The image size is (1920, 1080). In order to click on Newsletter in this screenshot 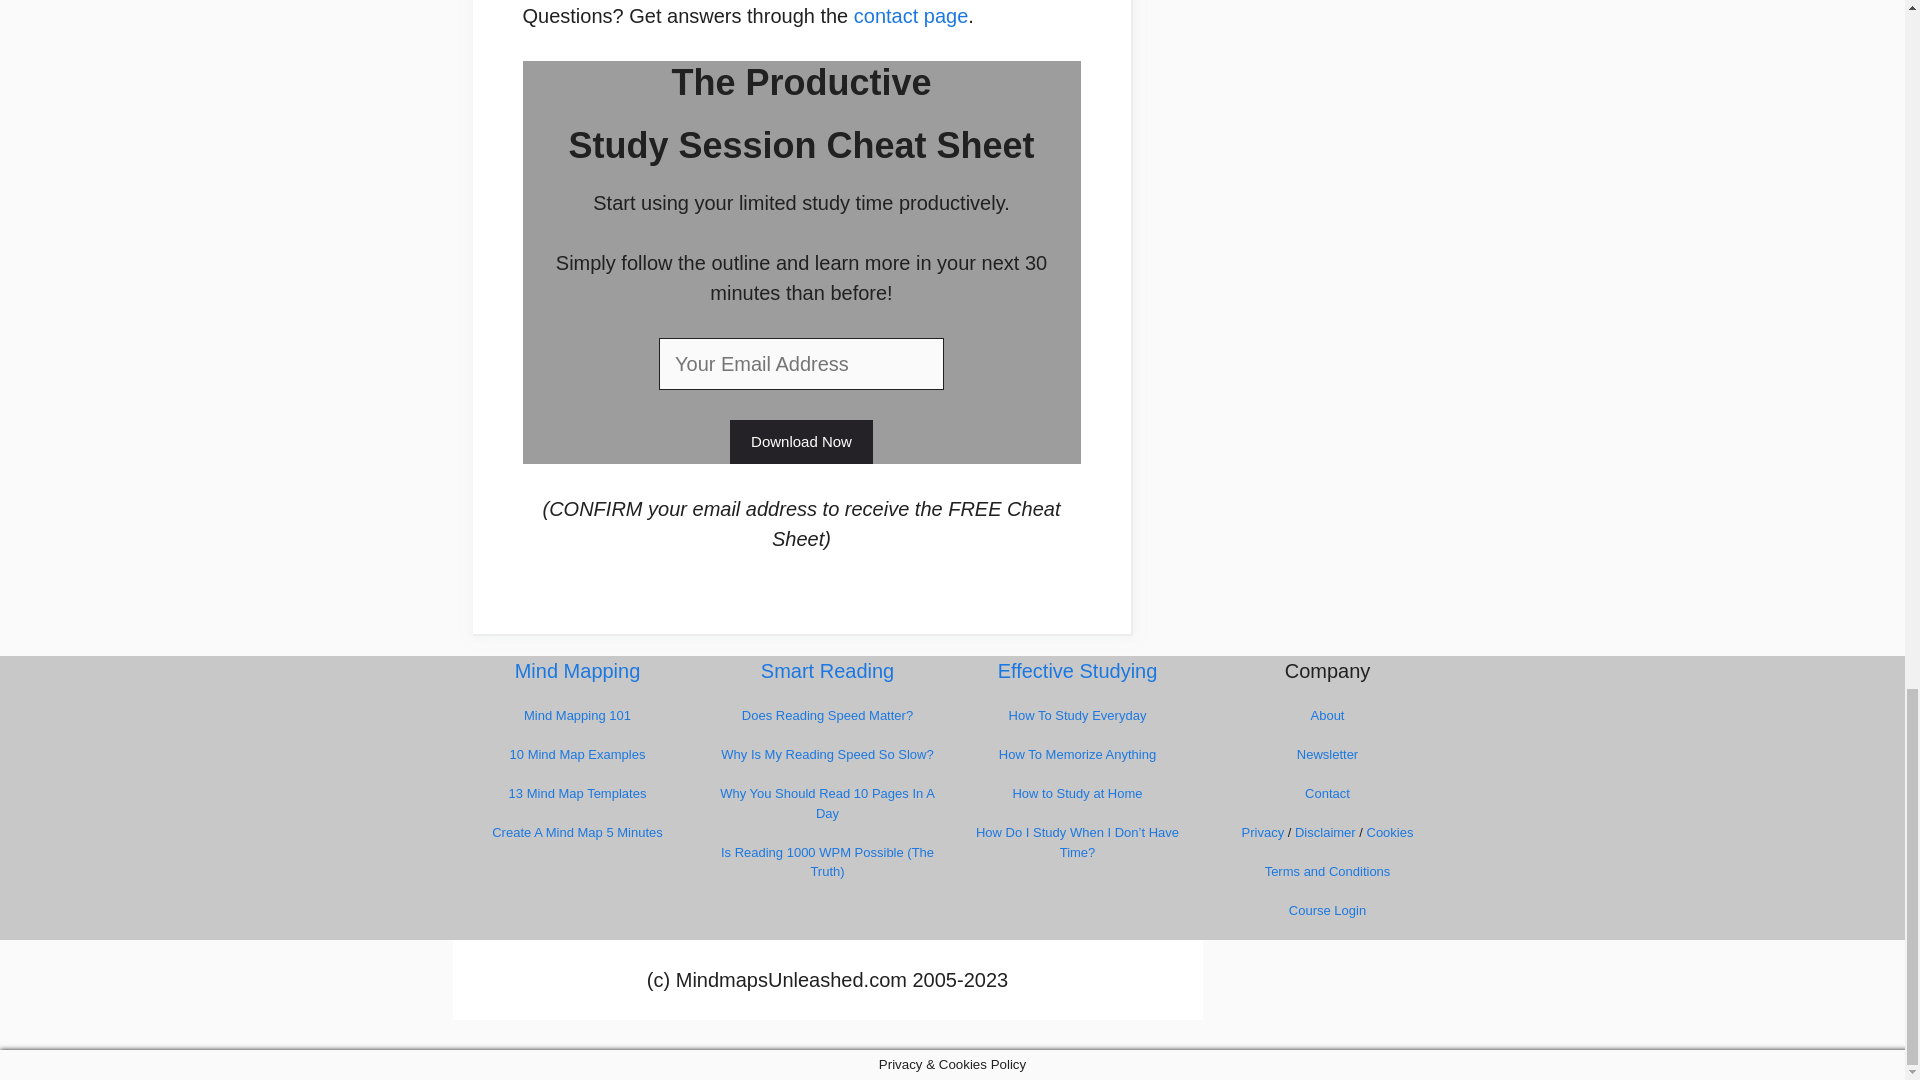, I will do `click(1327, 754)`.